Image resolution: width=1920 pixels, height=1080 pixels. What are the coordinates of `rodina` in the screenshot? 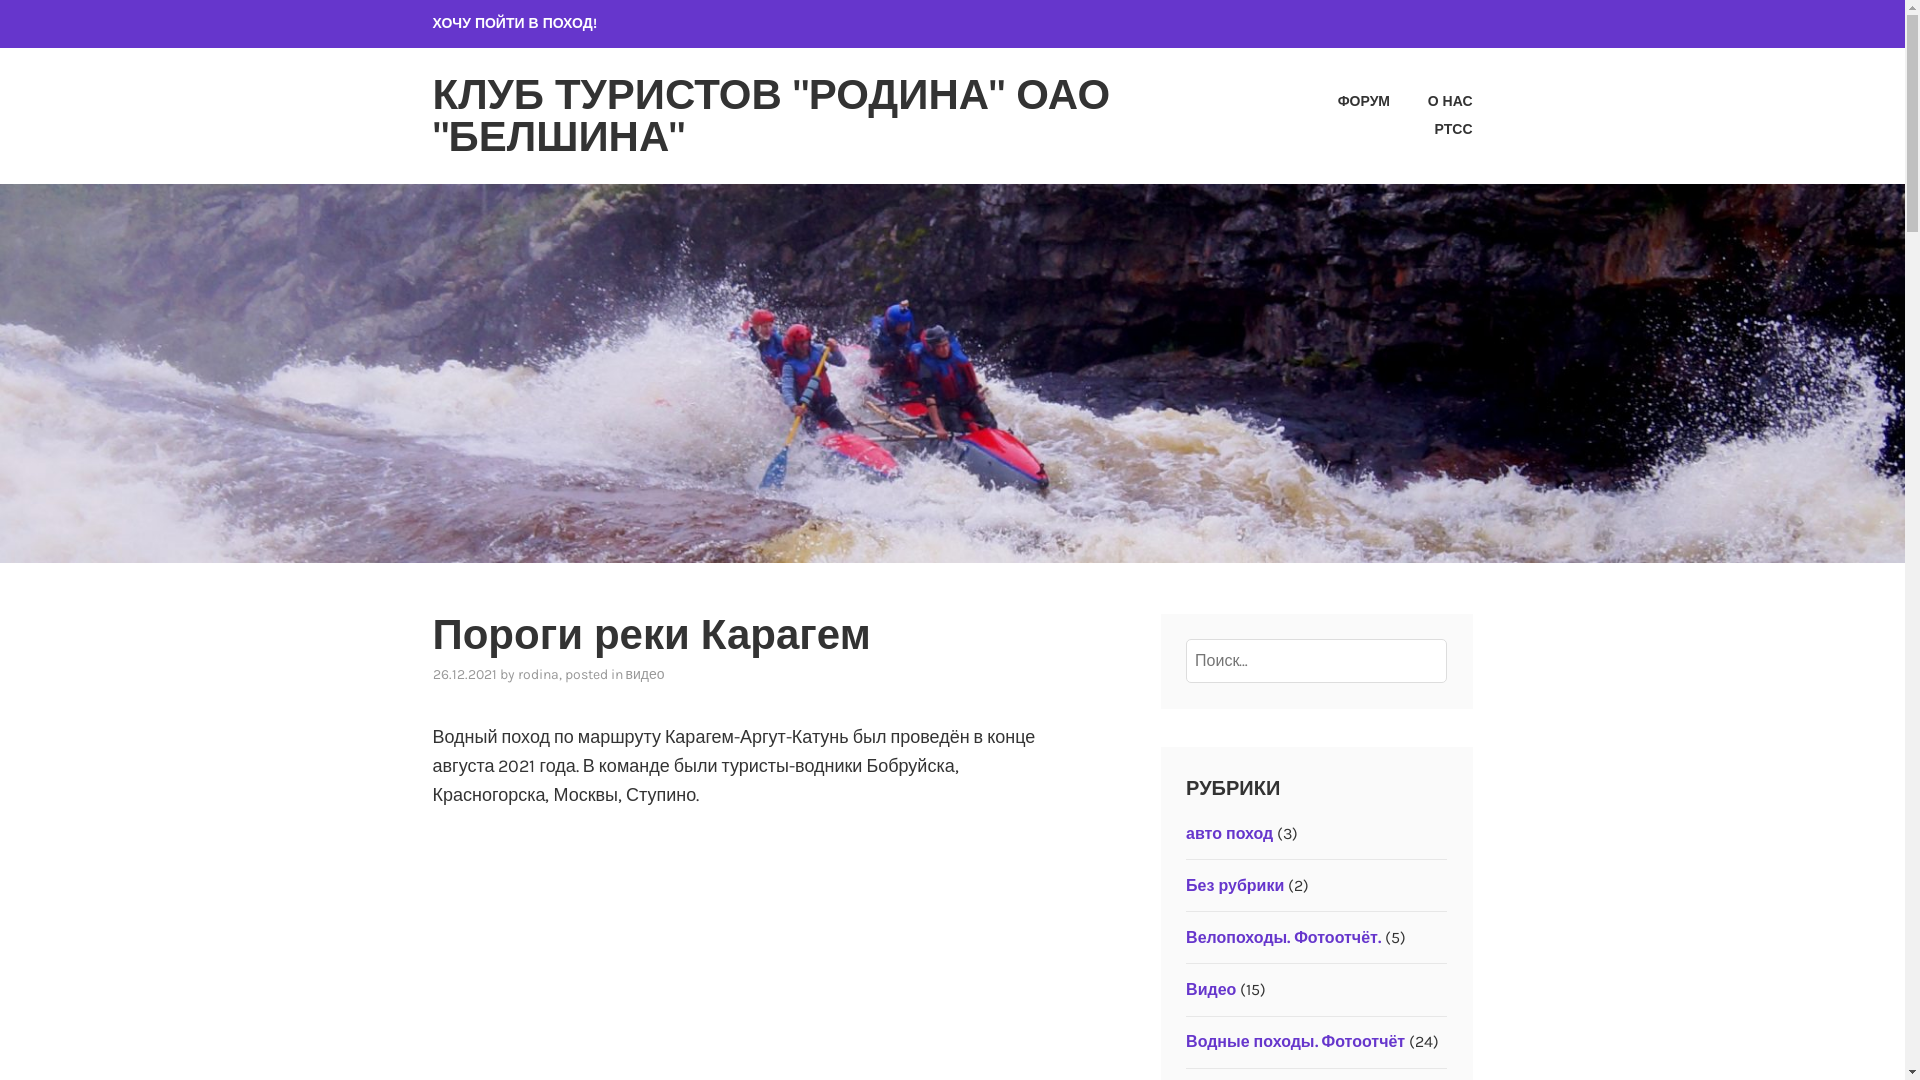 It's located at (538, 674).